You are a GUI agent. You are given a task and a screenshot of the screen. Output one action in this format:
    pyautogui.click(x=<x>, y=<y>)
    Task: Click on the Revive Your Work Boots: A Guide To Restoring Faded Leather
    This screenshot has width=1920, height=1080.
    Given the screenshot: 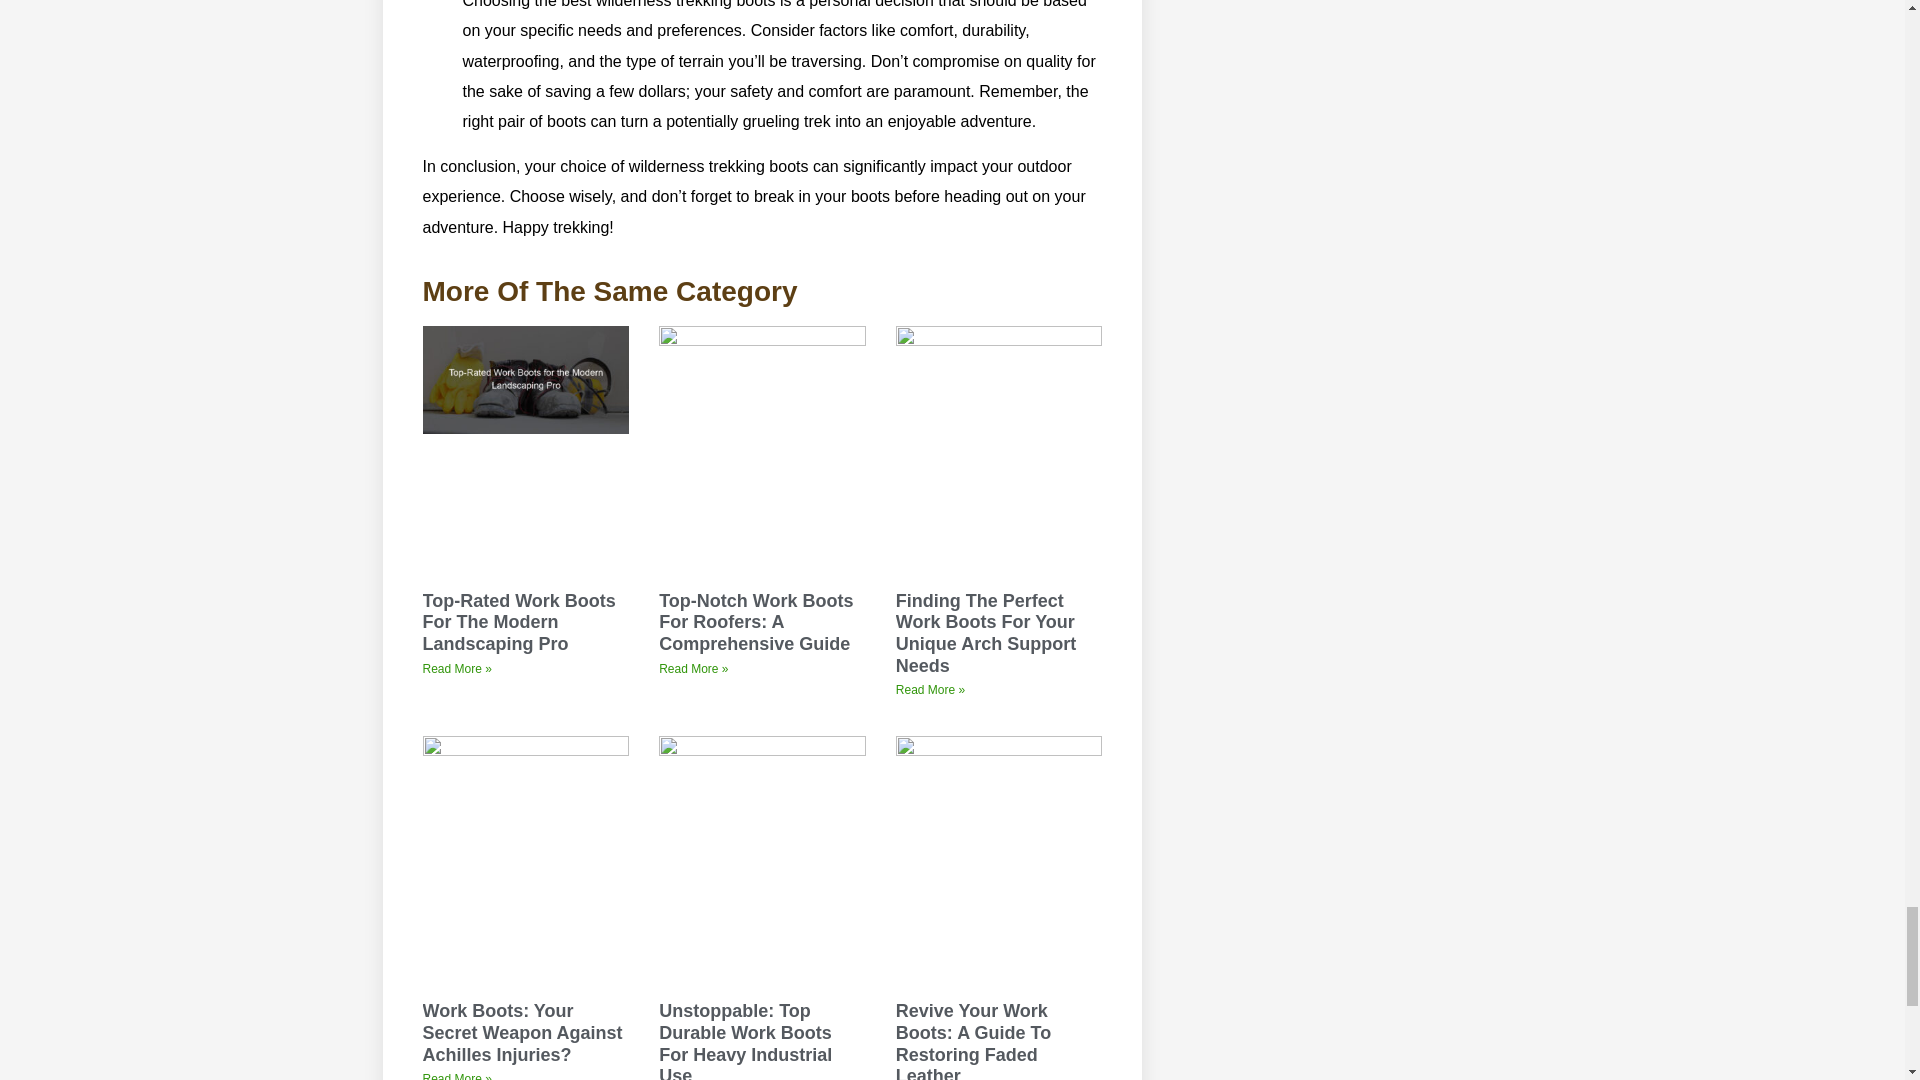 What is the action you would take?
    pyautogui.click(x=973, y=1040)
    